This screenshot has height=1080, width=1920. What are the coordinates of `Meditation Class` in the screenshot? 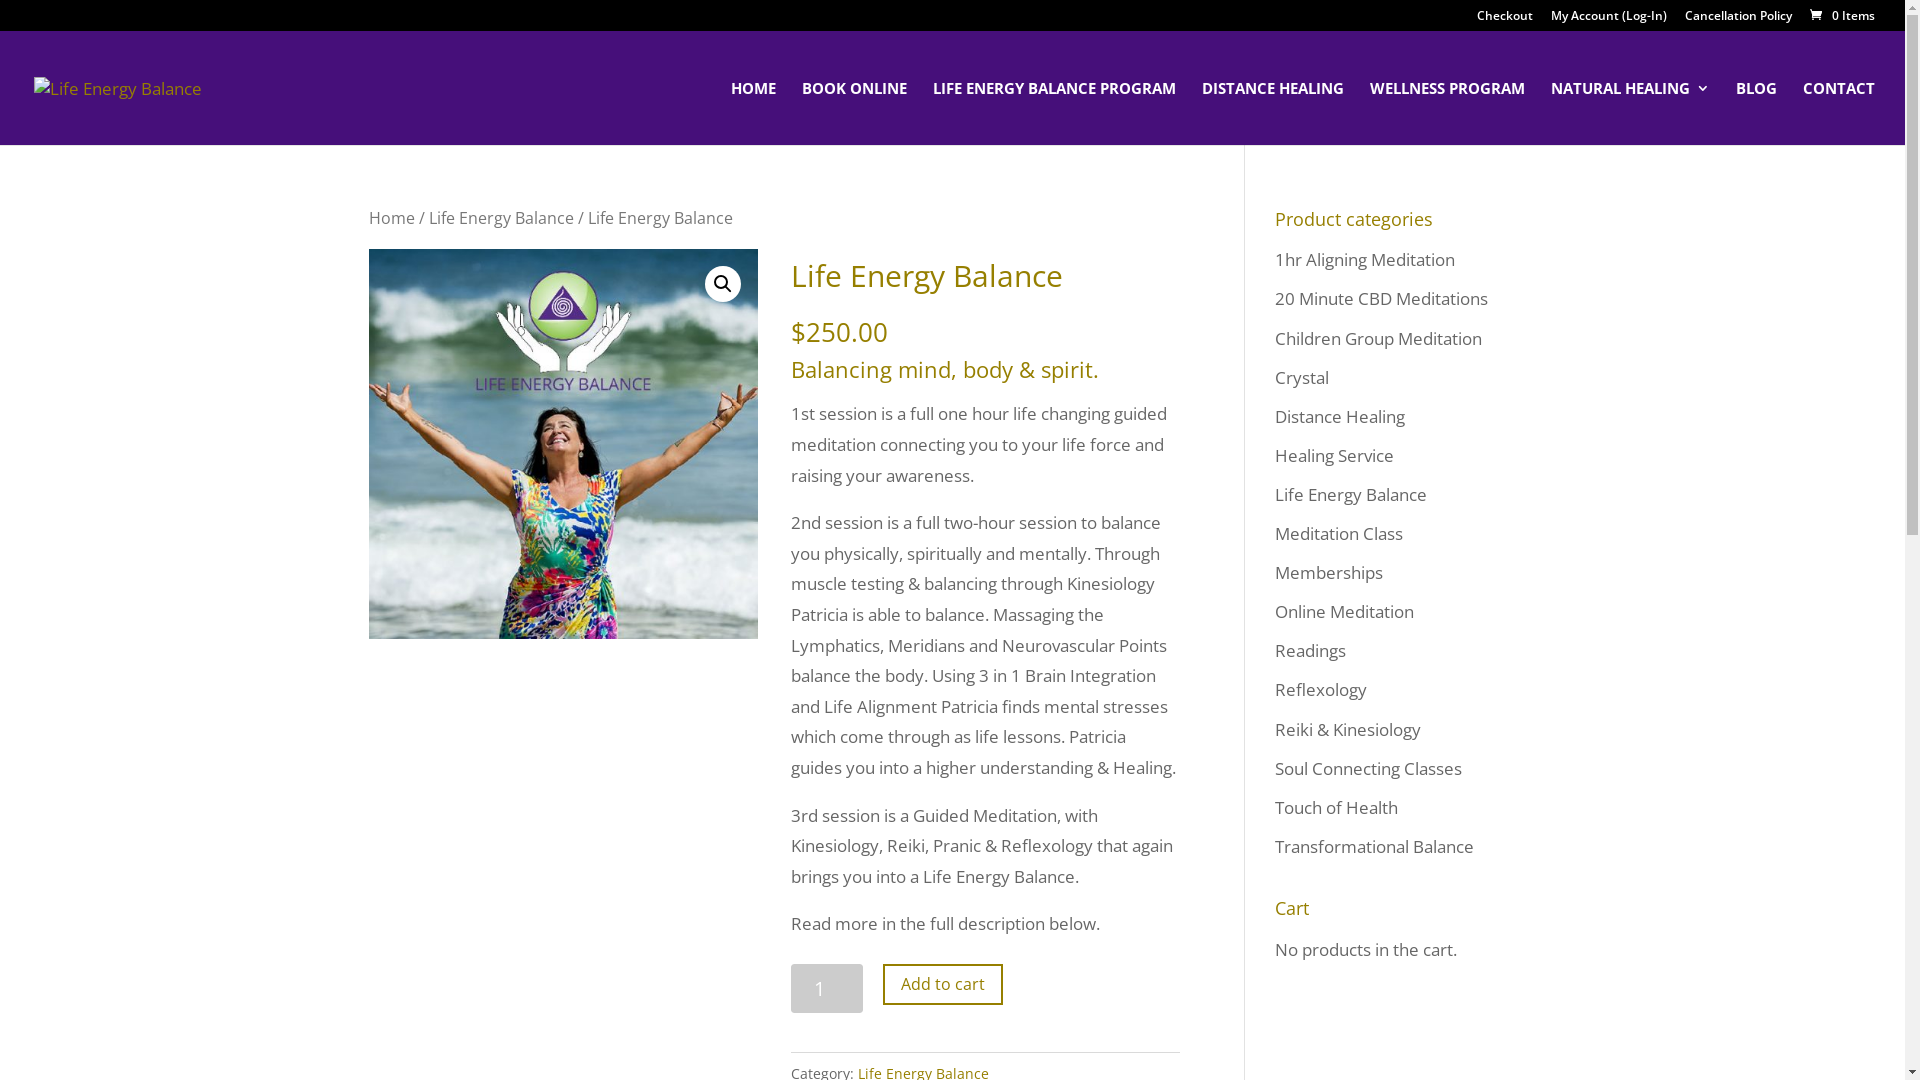 It's located at (1338, 534).